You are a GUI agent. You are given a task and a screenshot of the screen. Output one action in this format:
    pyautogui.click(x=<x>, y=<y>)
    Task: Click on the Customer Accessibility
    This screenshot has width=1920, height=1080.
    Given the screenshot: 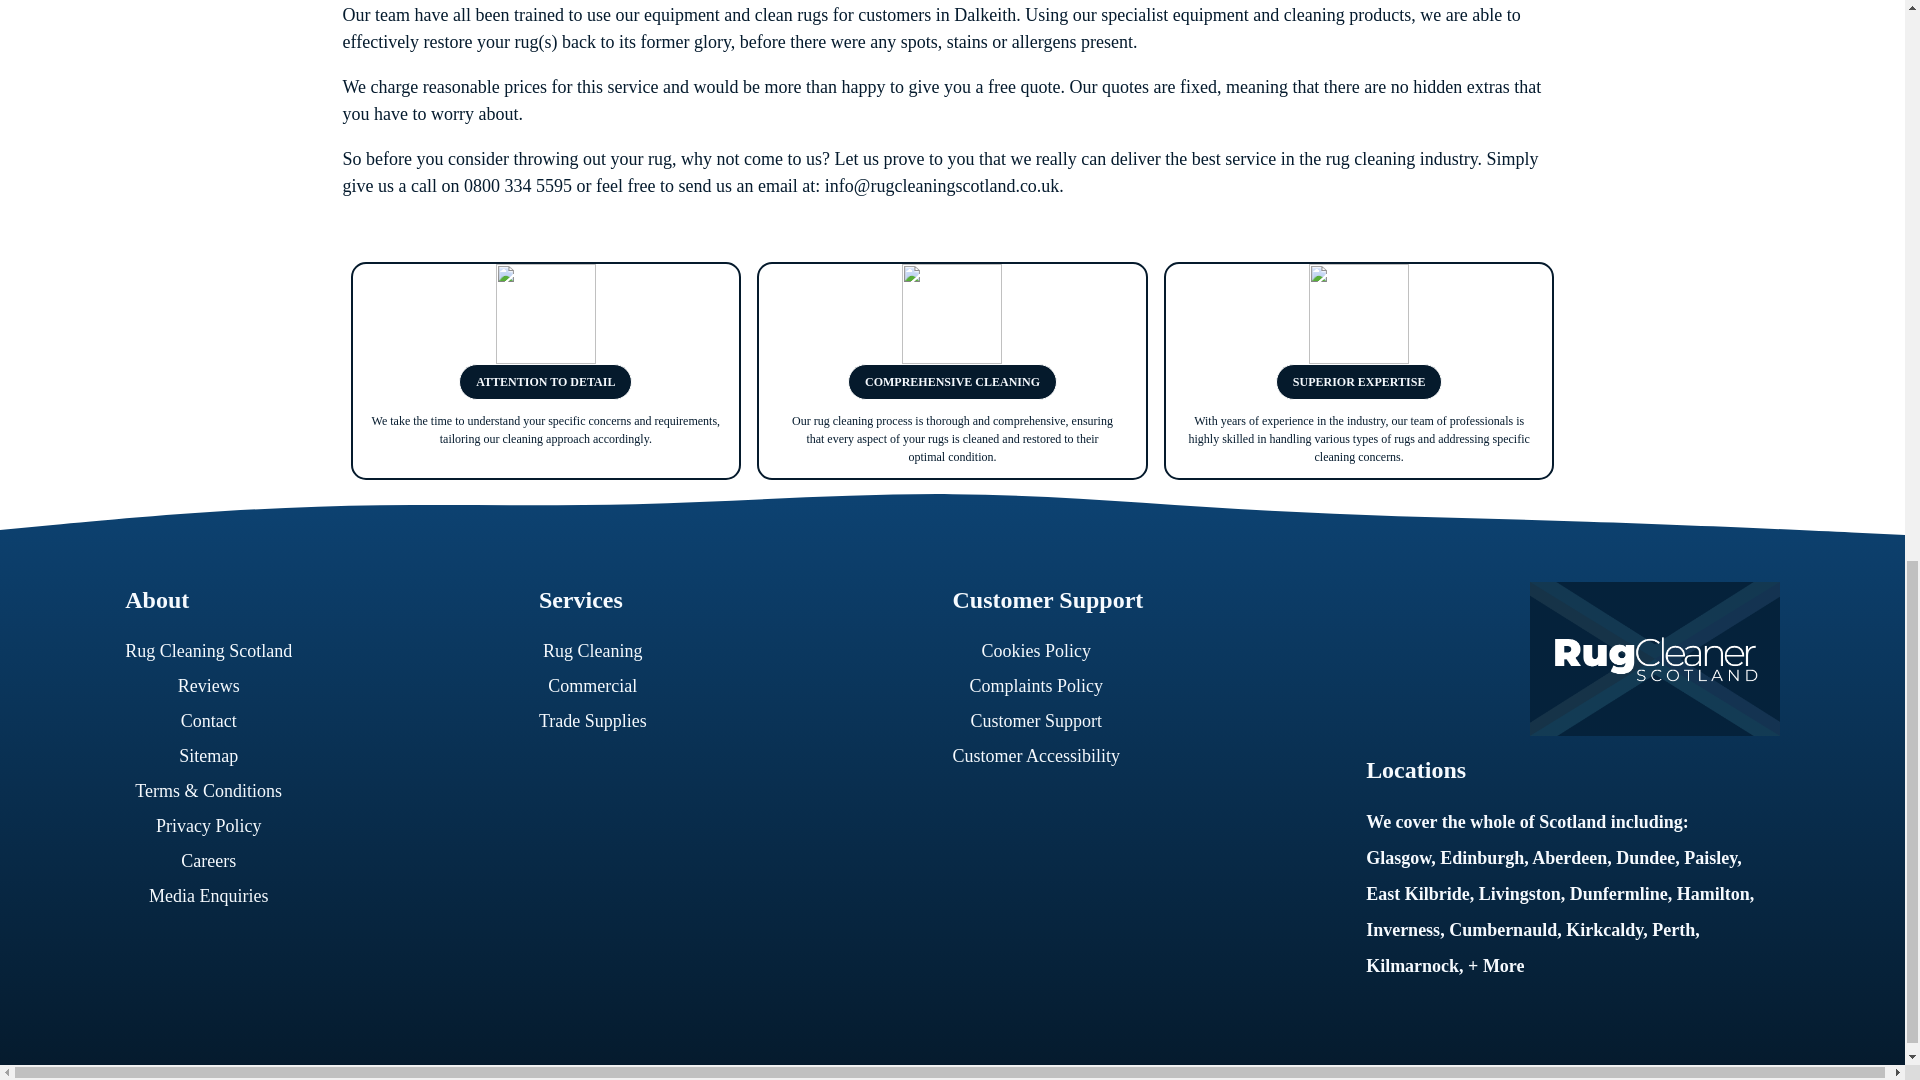 What is the action you would take?
    pyautogui.click(x=1045, y=756)
    